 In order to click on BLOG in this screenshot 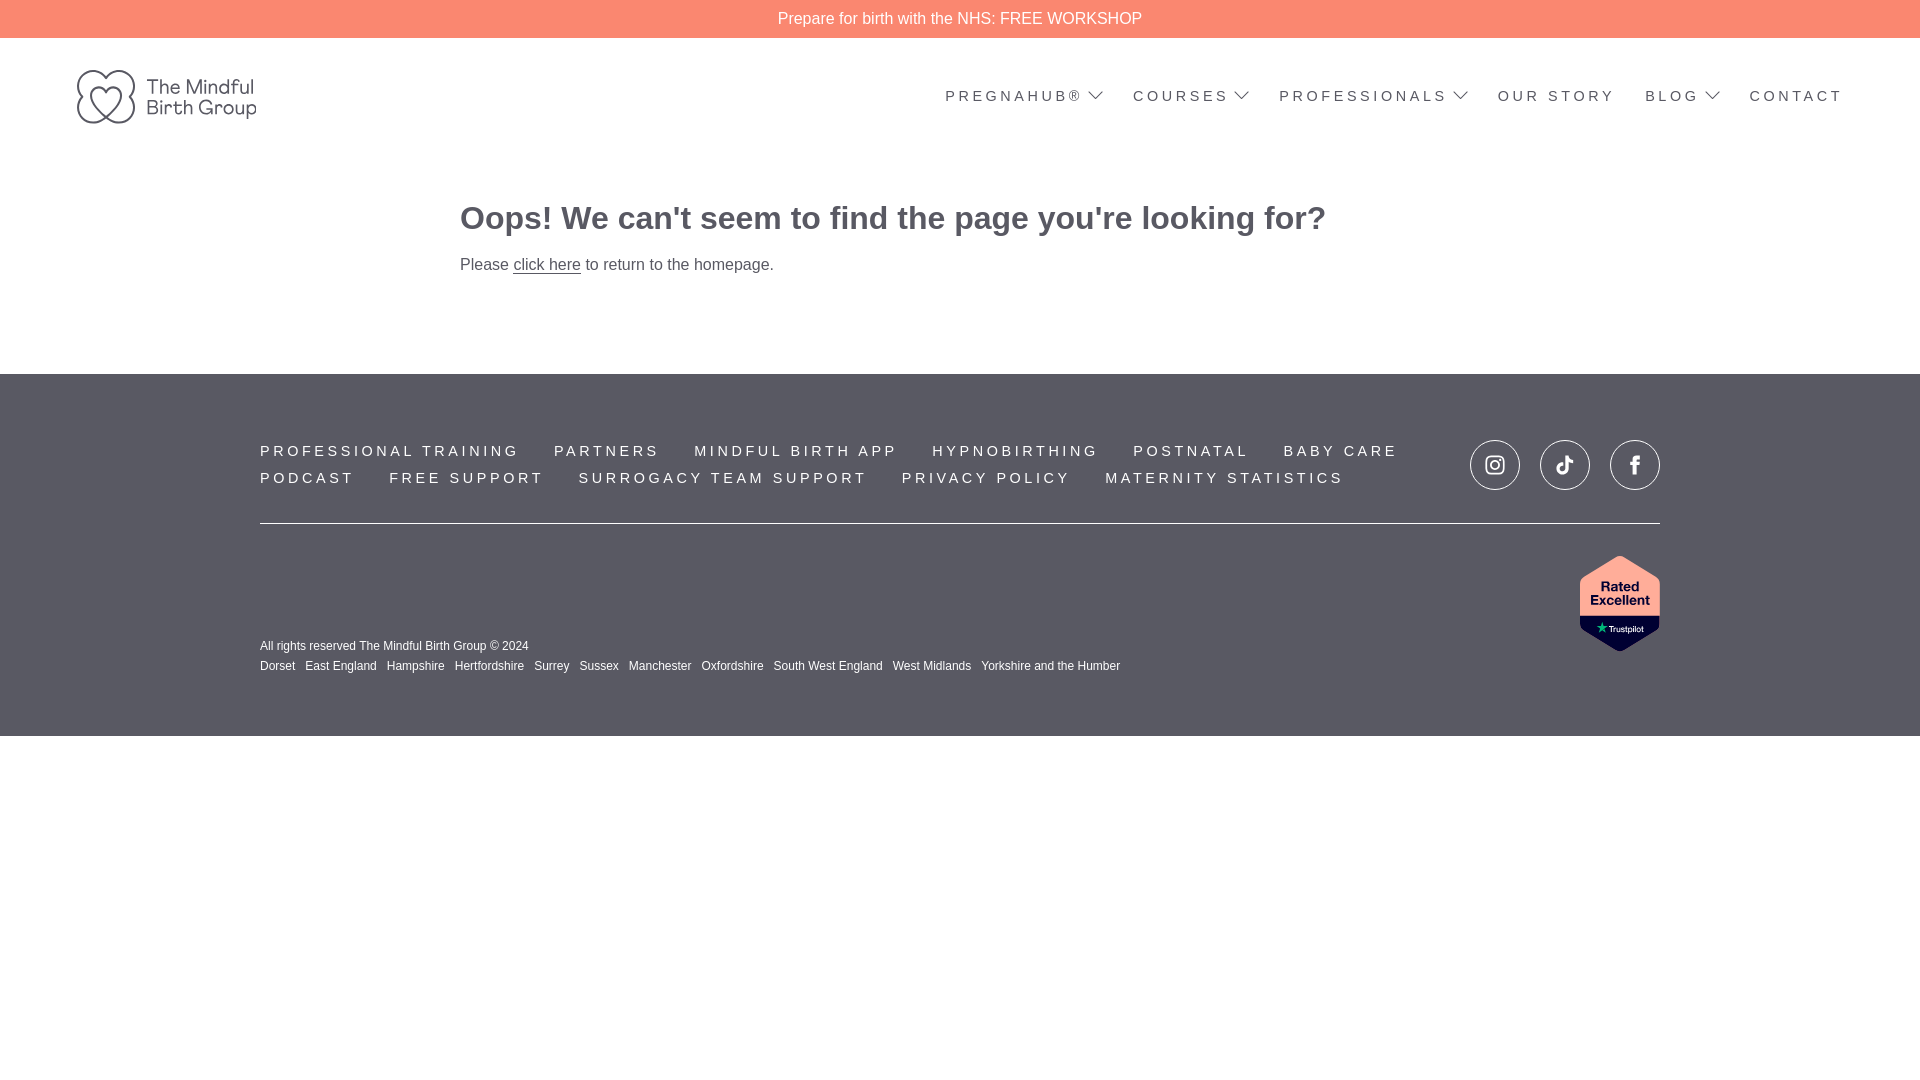, I will do `click(1682, 97)`.